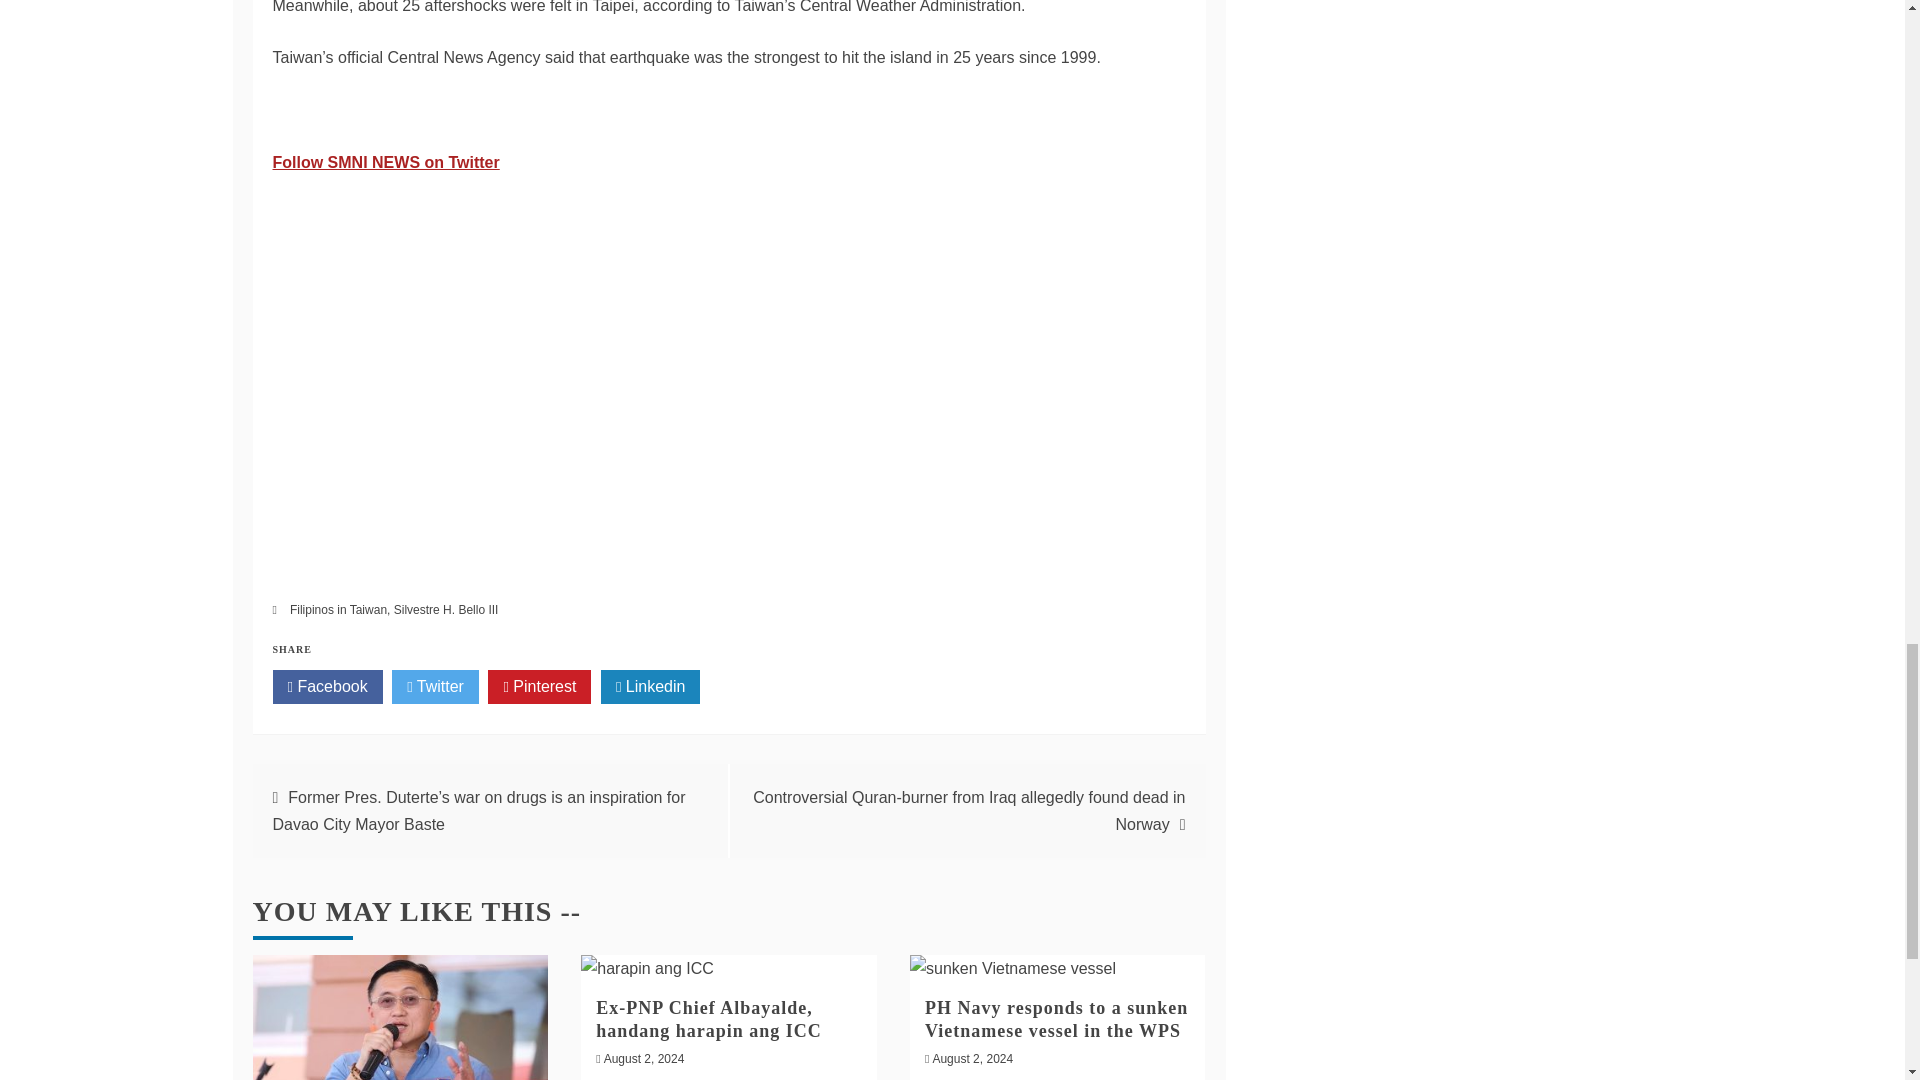  I want to click on Linkedin, so click(650, 686).